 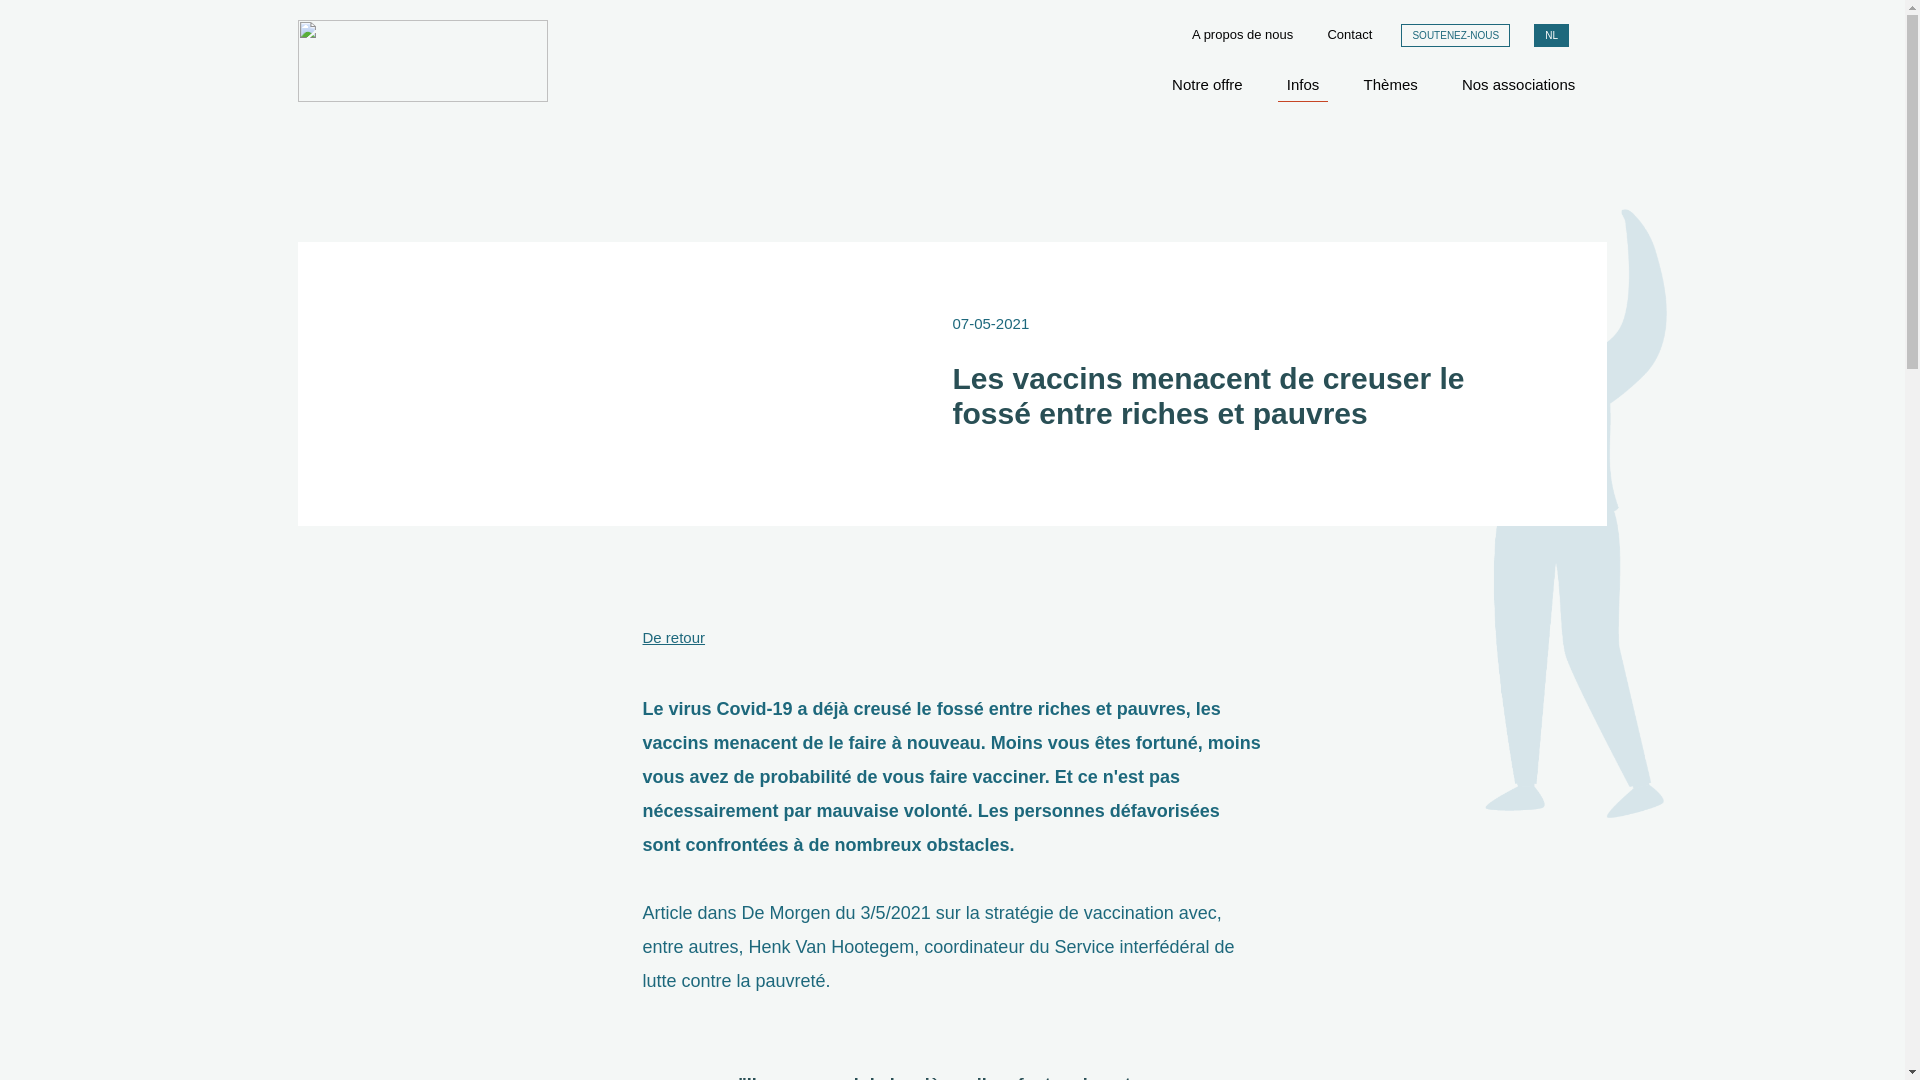 What do you see at coordinates (1208, 85) in the screenshot?
I see `Notre offre` at bounding box center [1208, 85].